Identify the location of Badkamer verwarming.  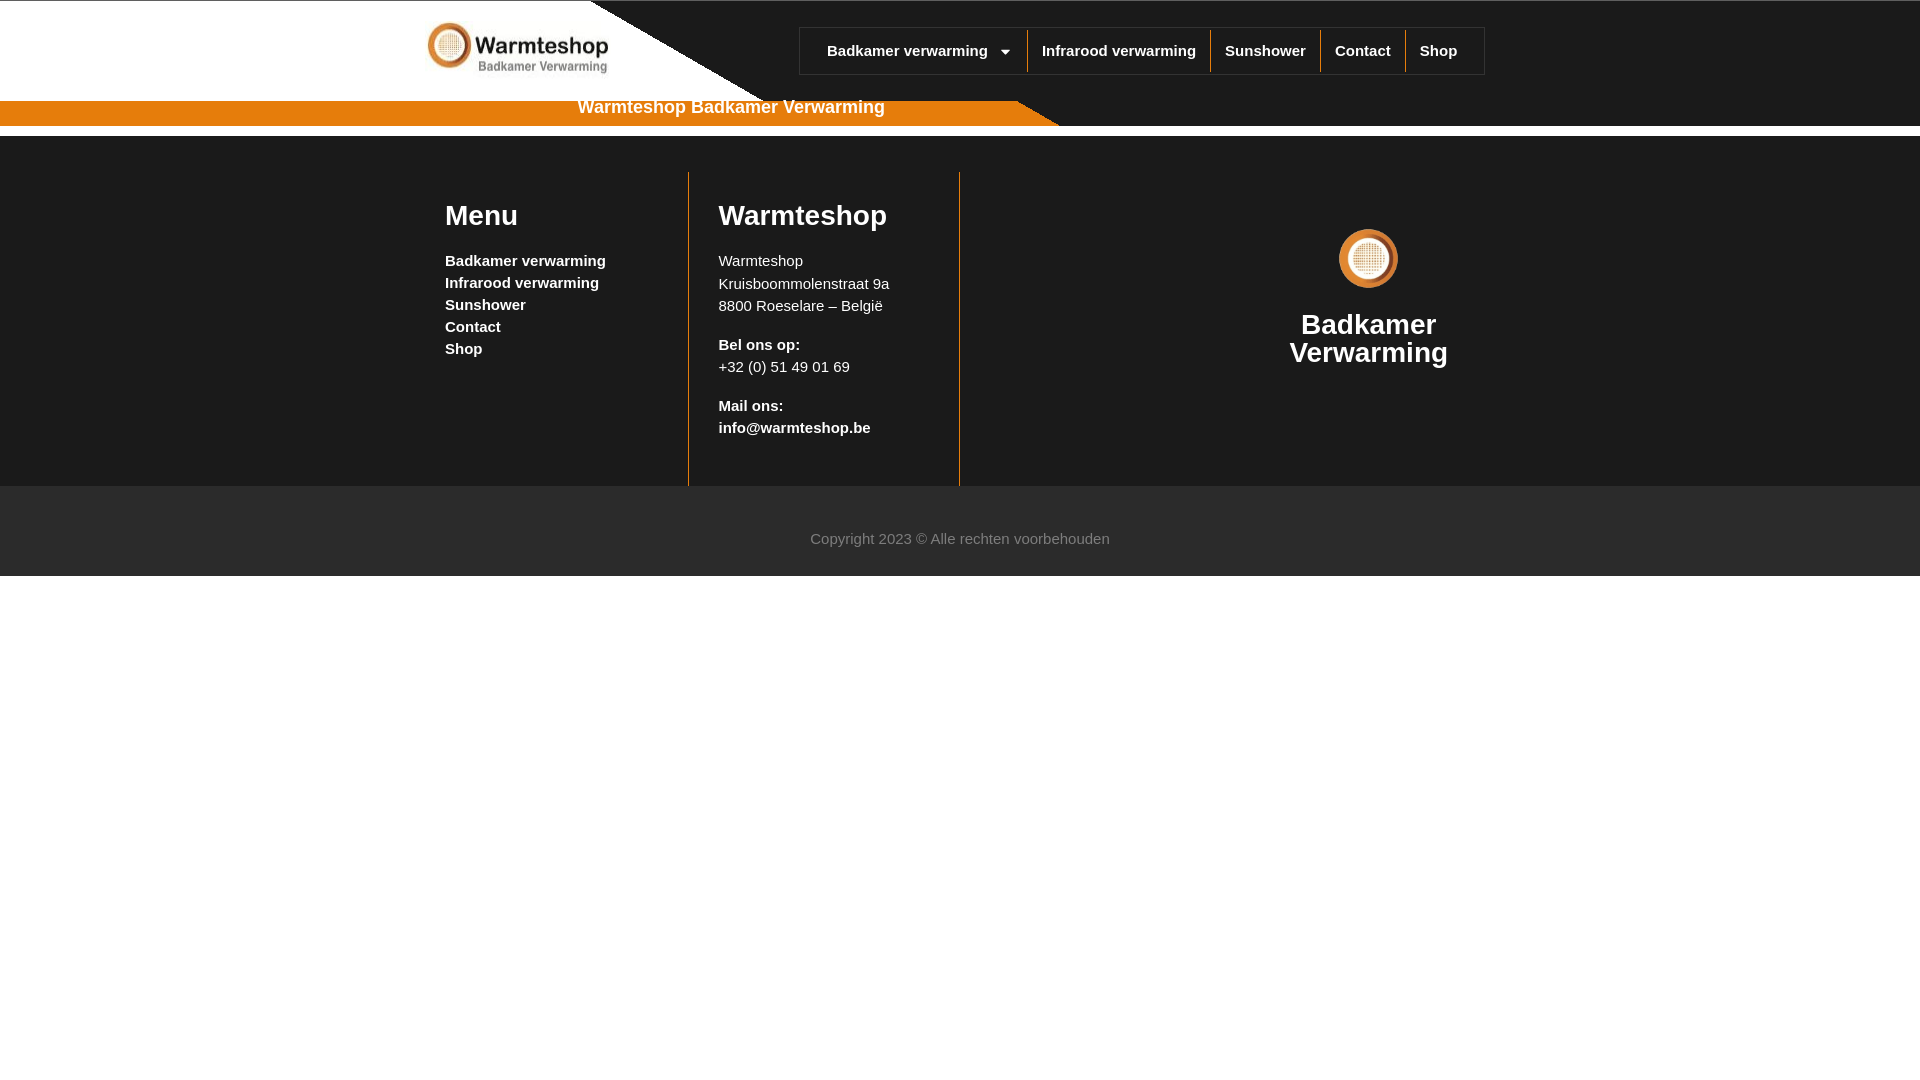
(552, 261).